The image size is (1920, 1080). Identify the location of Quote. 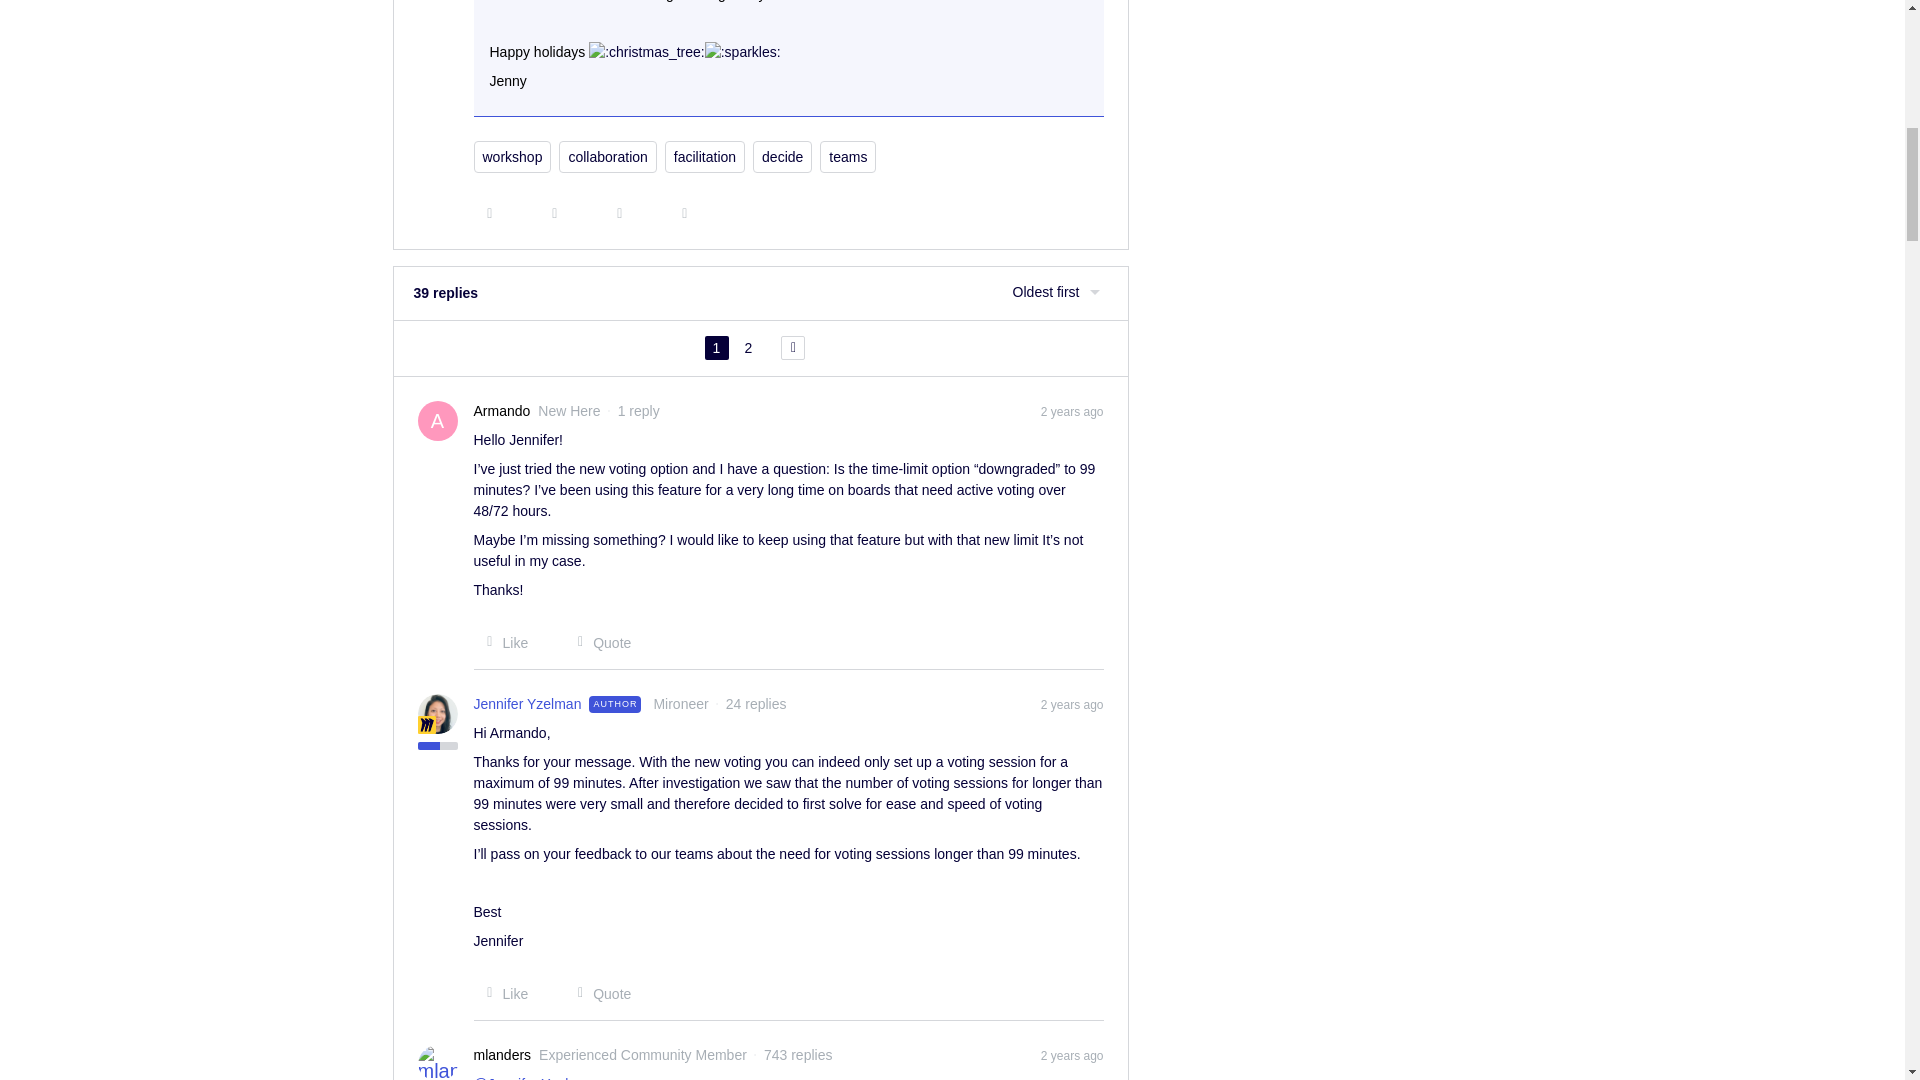
(598, 642).